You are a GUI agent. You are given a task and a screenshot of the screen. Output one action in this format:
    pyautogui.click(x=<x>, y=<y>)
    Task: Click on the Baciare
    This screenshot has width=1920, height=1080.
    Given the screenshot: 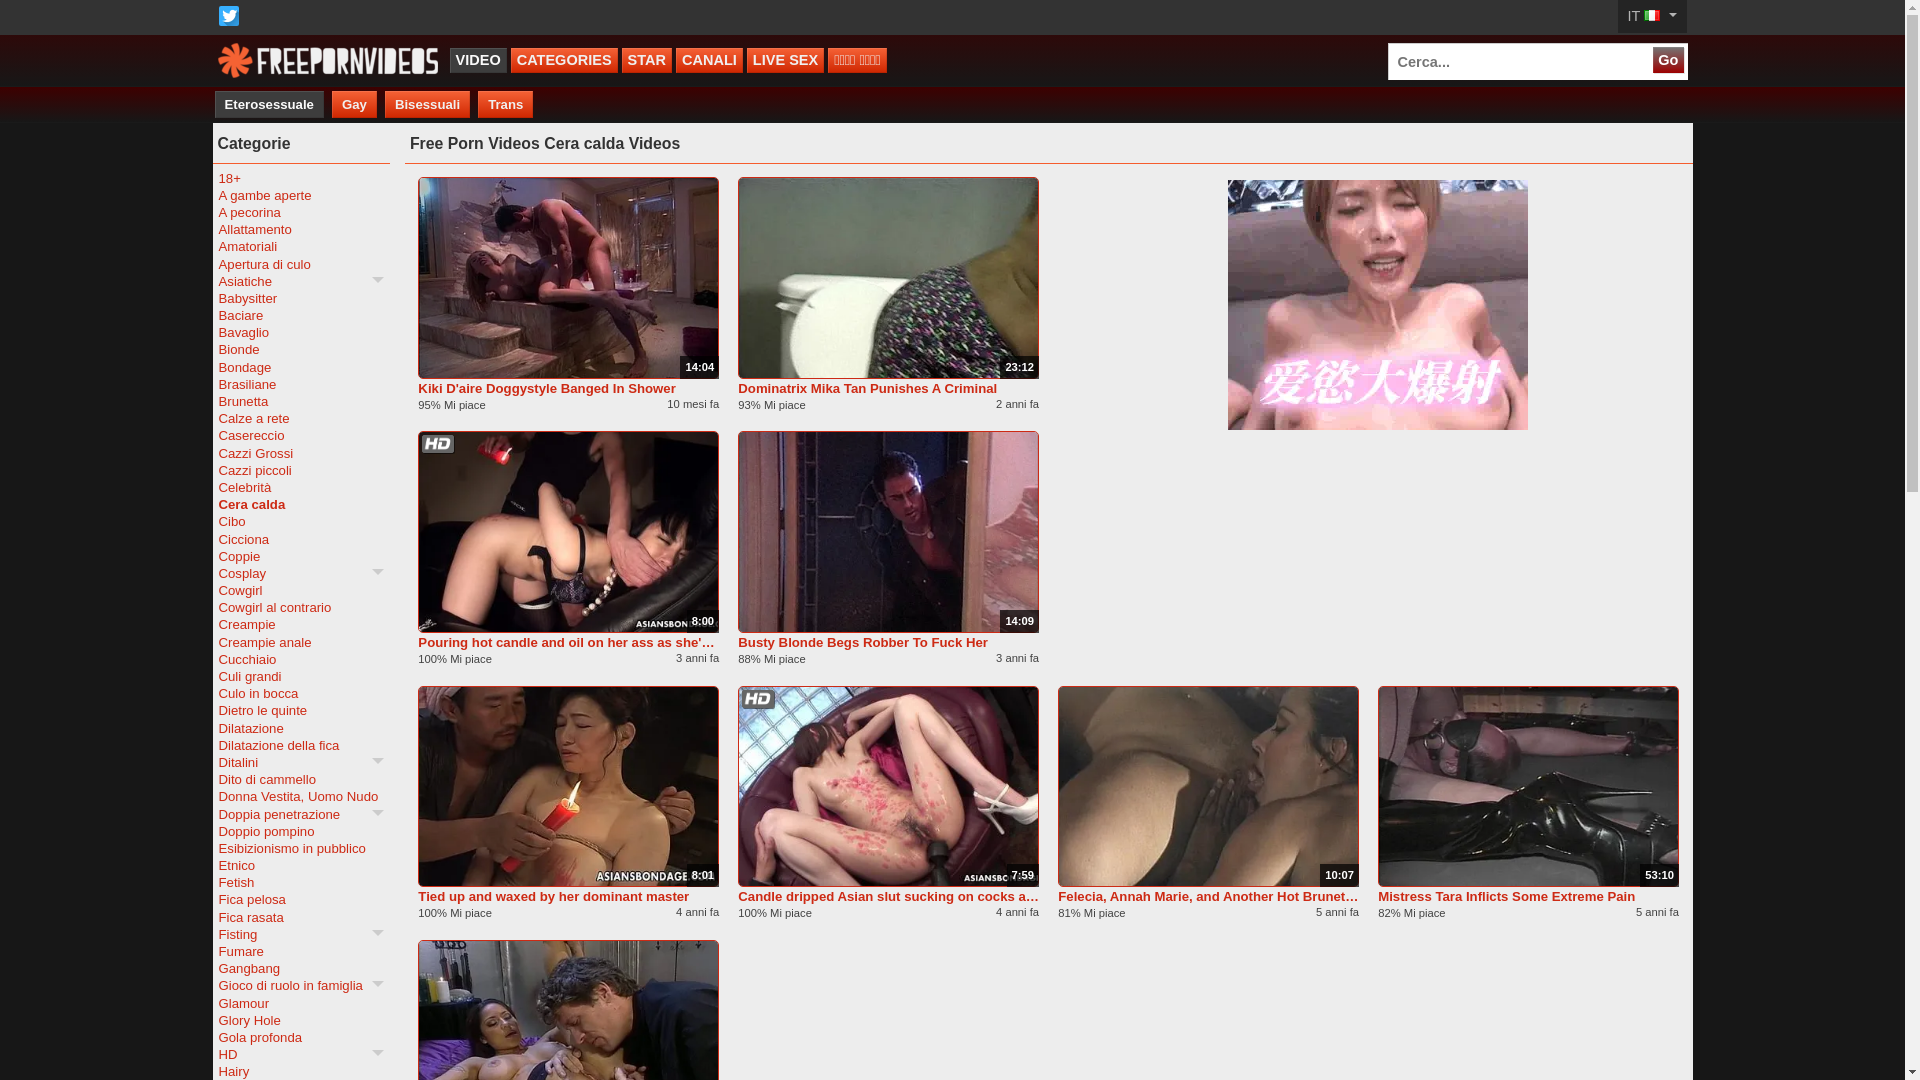 What is the action you would take?
    pyautogui.click(x=301, y=316)
    